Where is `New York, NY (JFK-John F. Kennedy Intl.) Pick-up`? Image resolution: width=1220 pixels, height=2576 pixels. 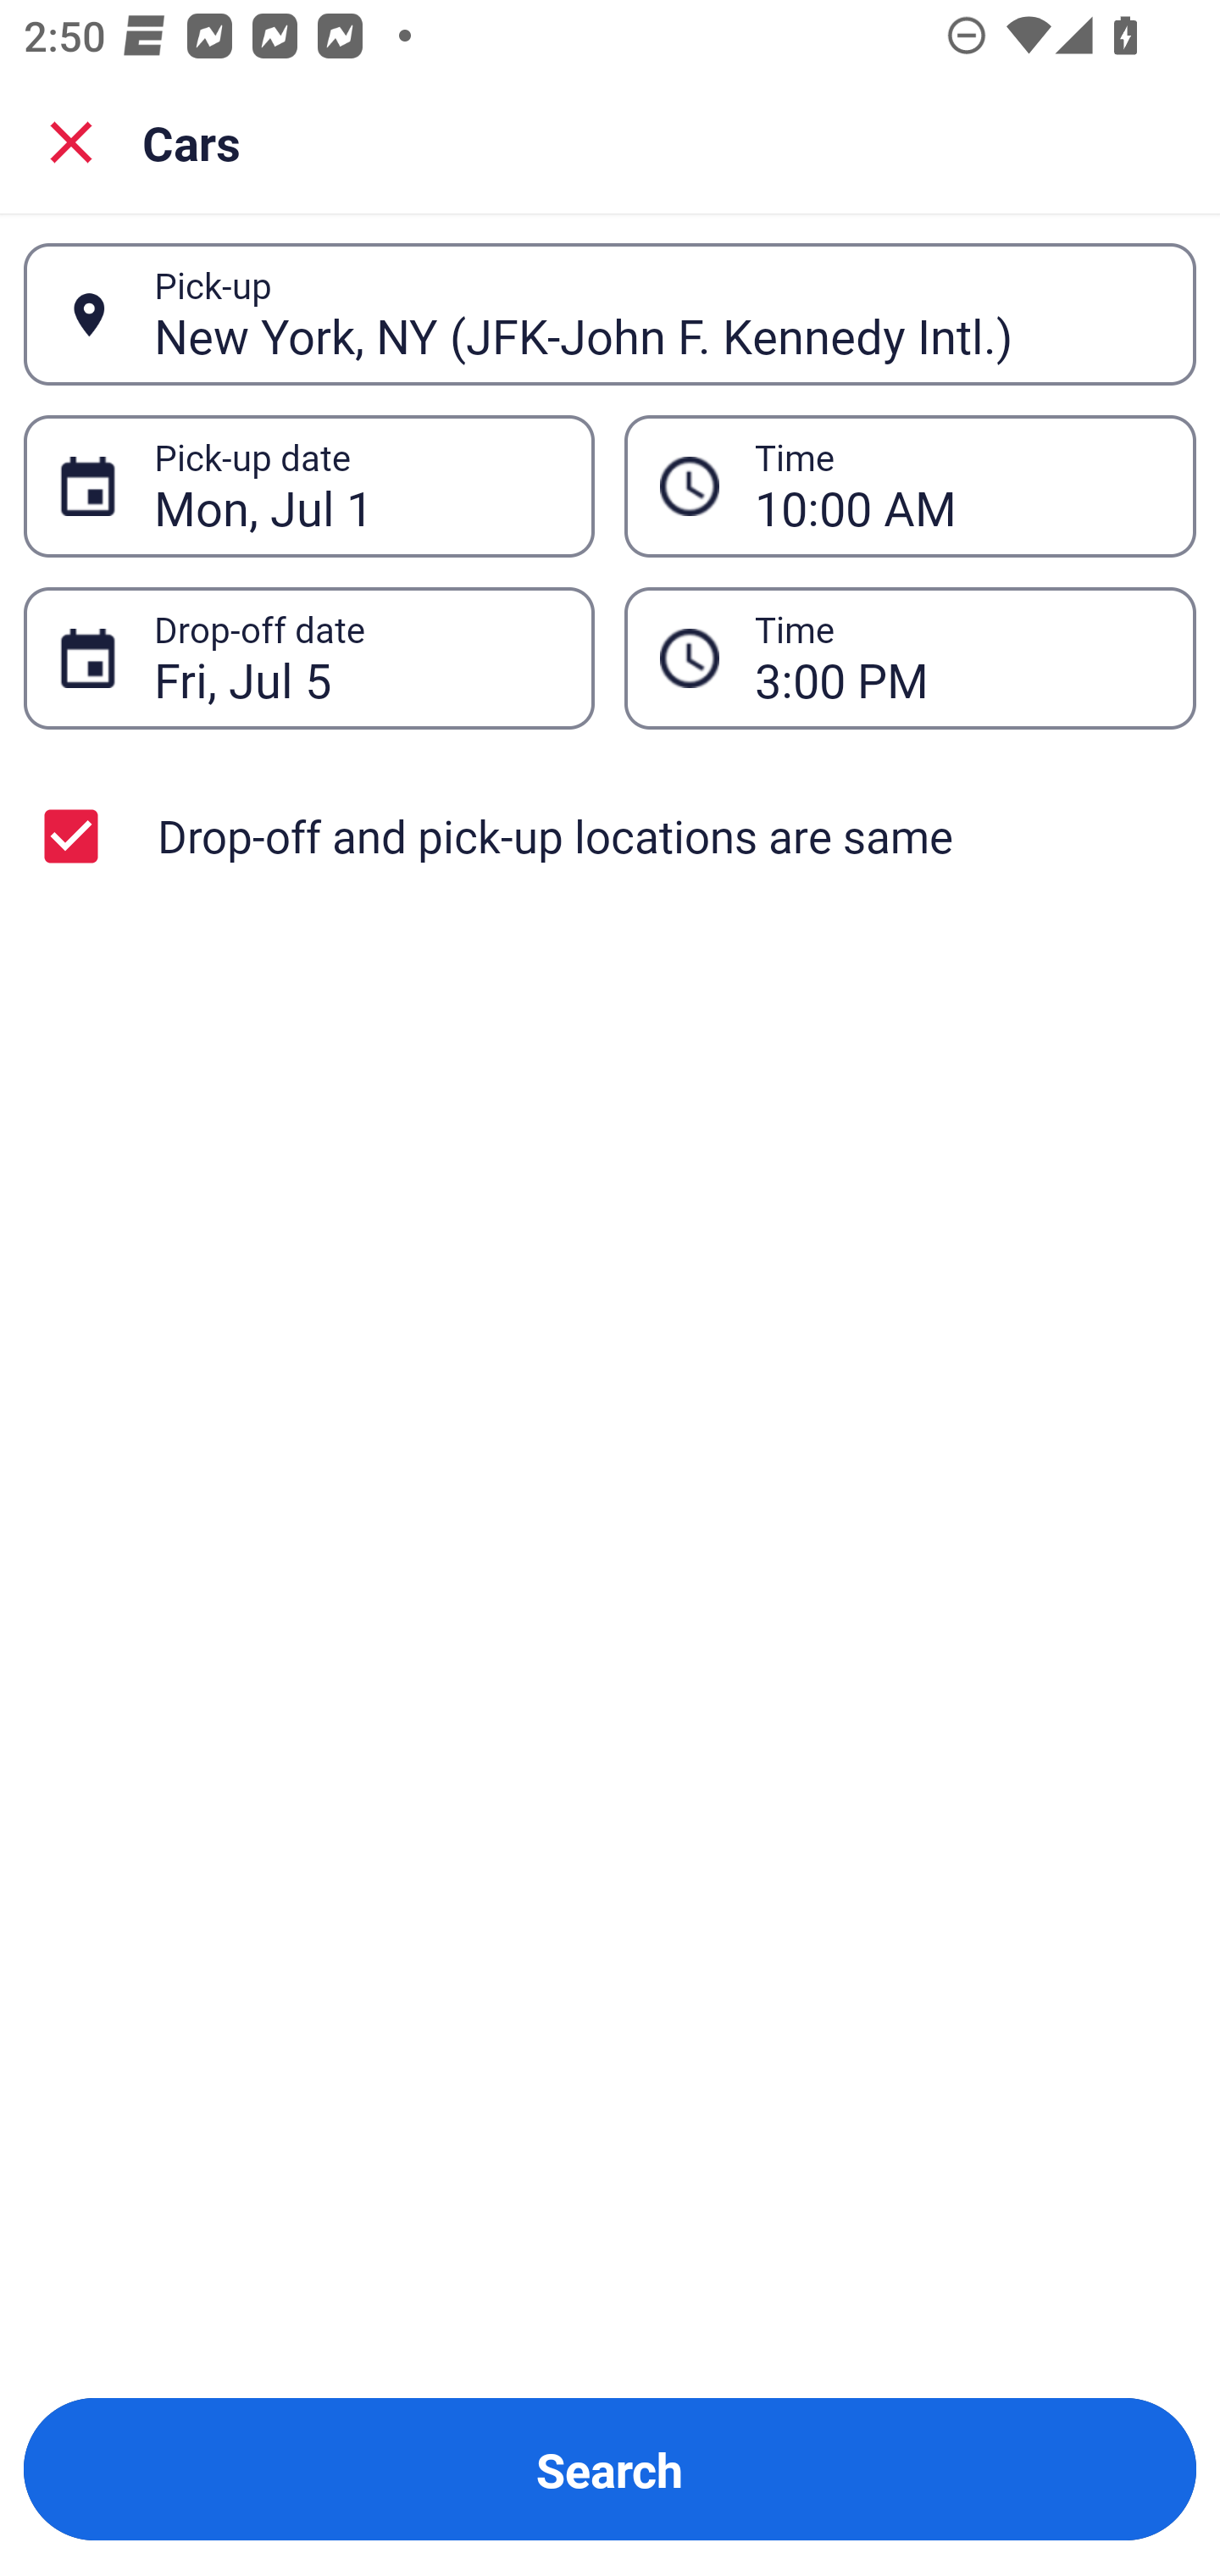
New York, NY (JFK-John F. Kennedy Intl.) Pick-up is located at coordinates (610, 314).